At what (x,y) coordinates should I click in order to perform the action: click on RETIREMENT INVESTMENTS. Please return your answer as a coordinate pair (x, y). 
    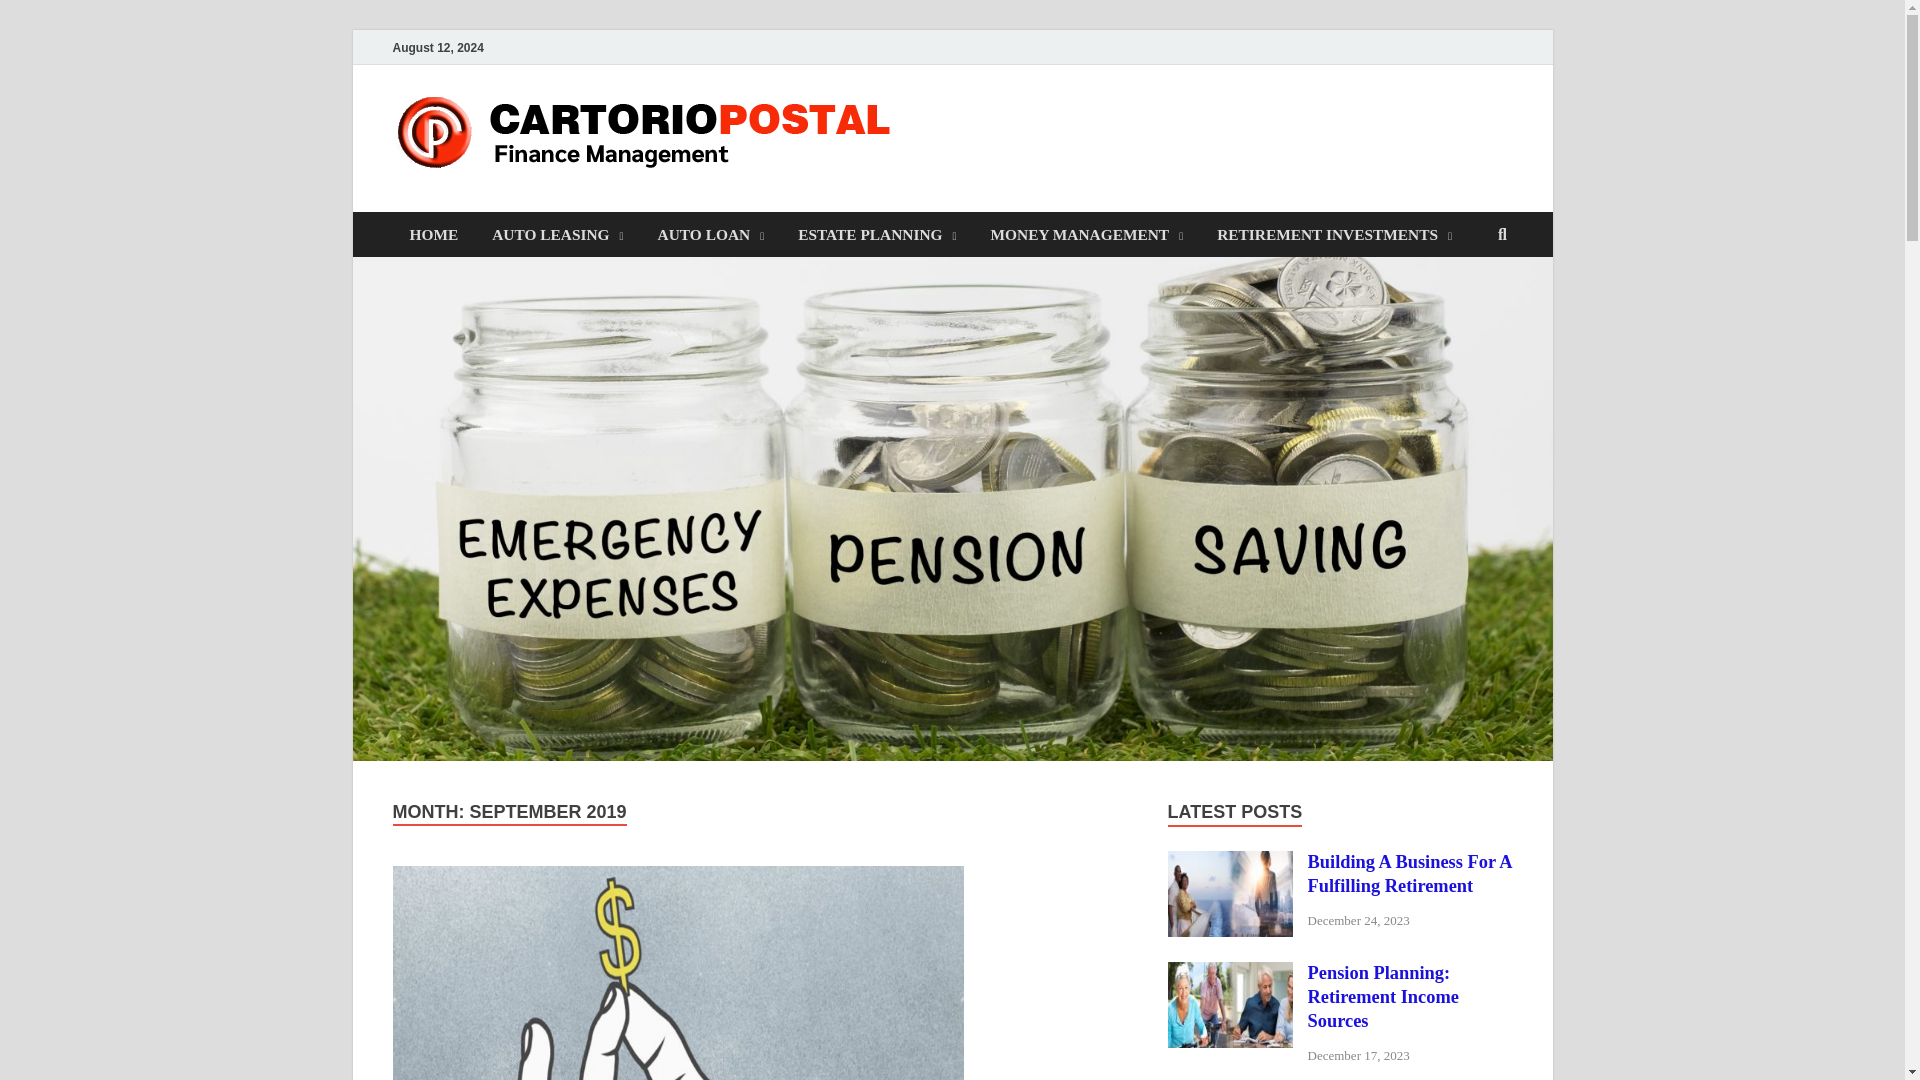
    Looking at the image, I should click on (1334, 234).